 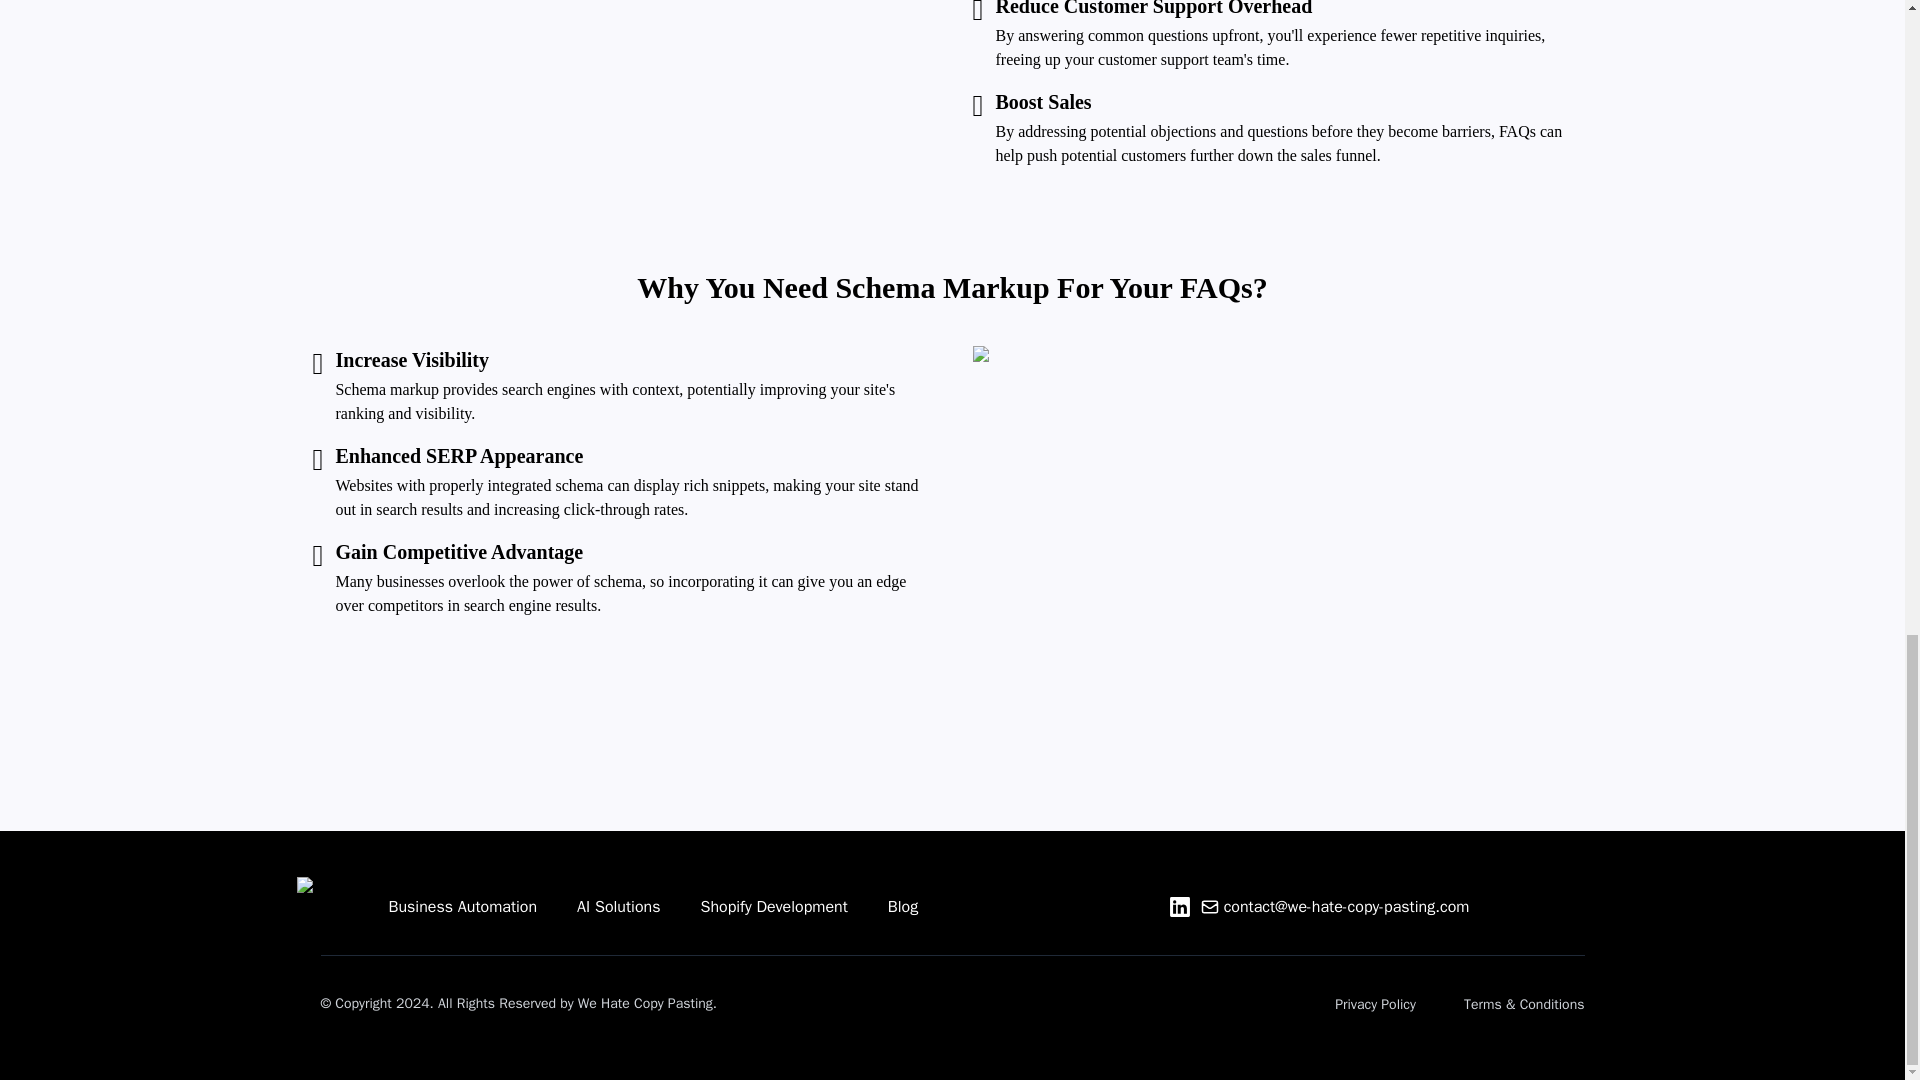 I want to click on Shopify Development, so click(x=773, y=906).